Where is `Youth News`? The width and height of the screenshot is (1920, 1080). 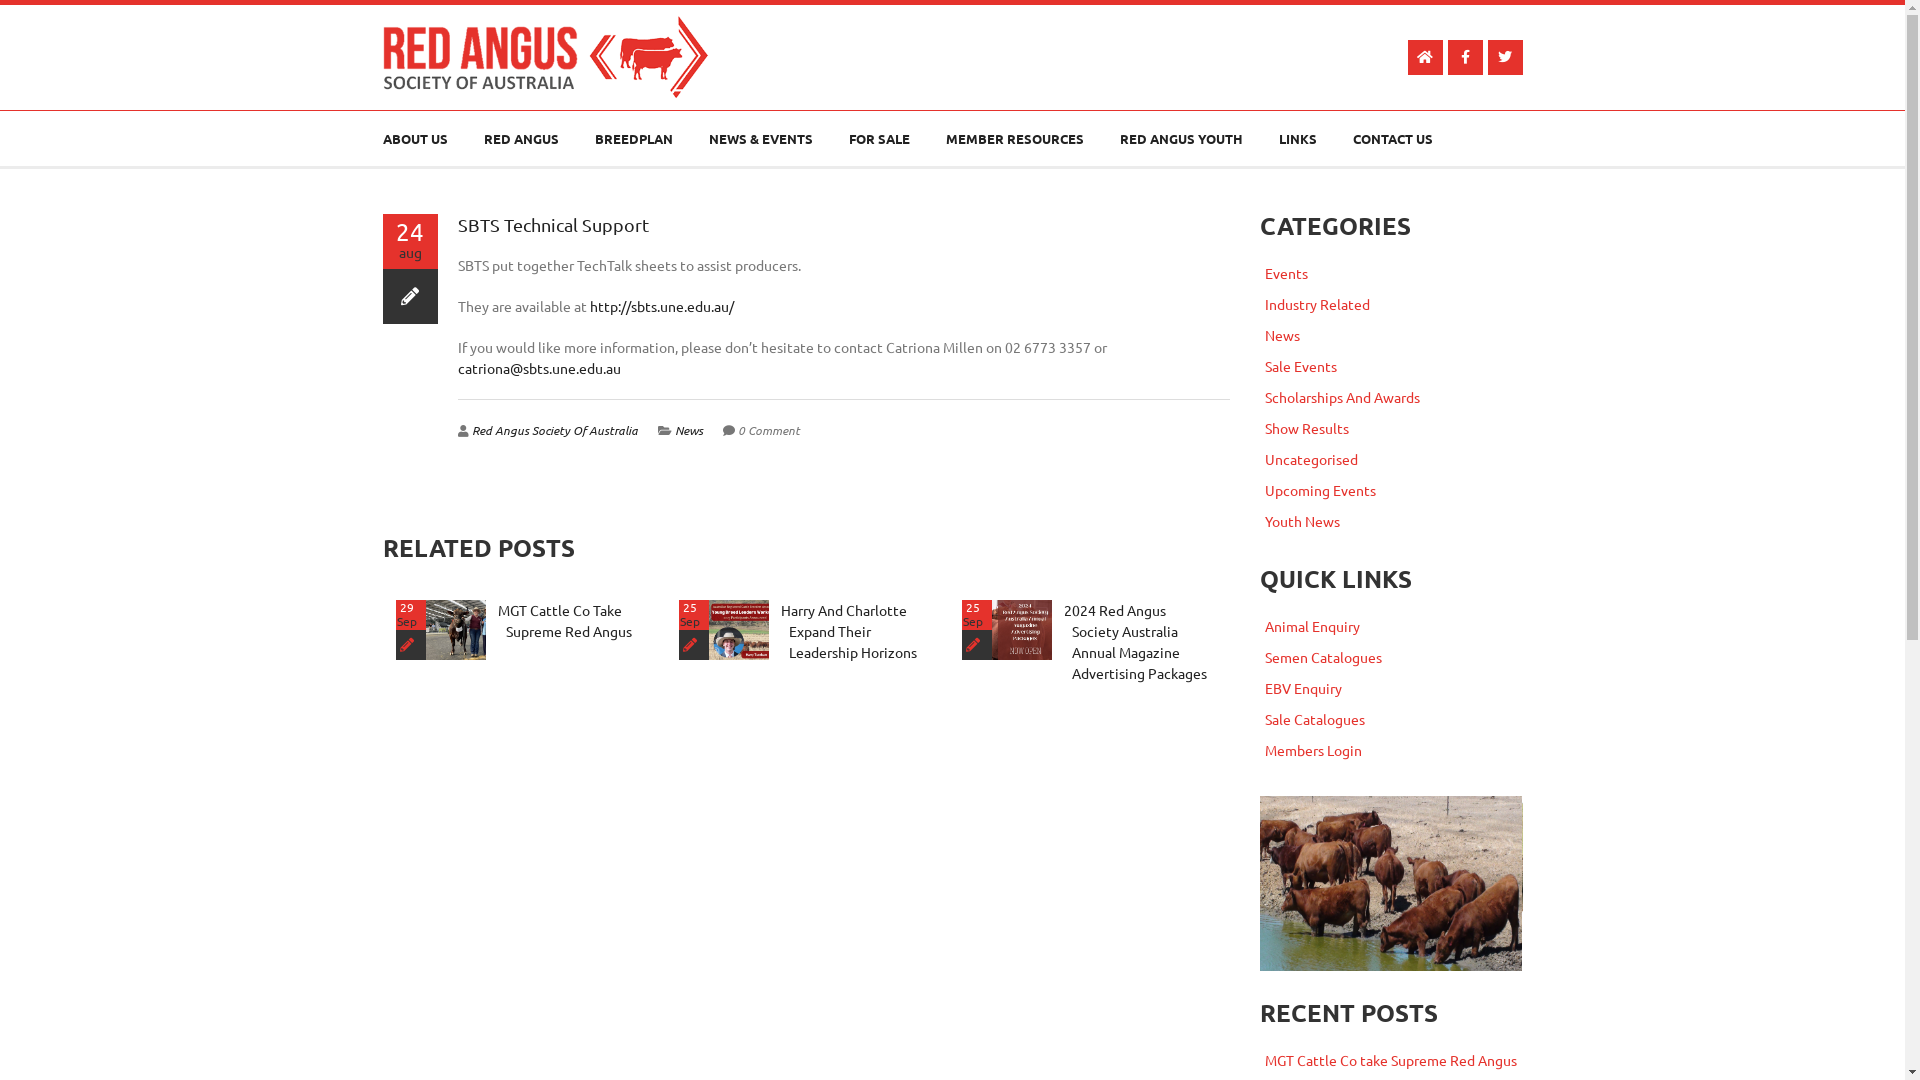 Youth News is located at coordinates (1302, 521).